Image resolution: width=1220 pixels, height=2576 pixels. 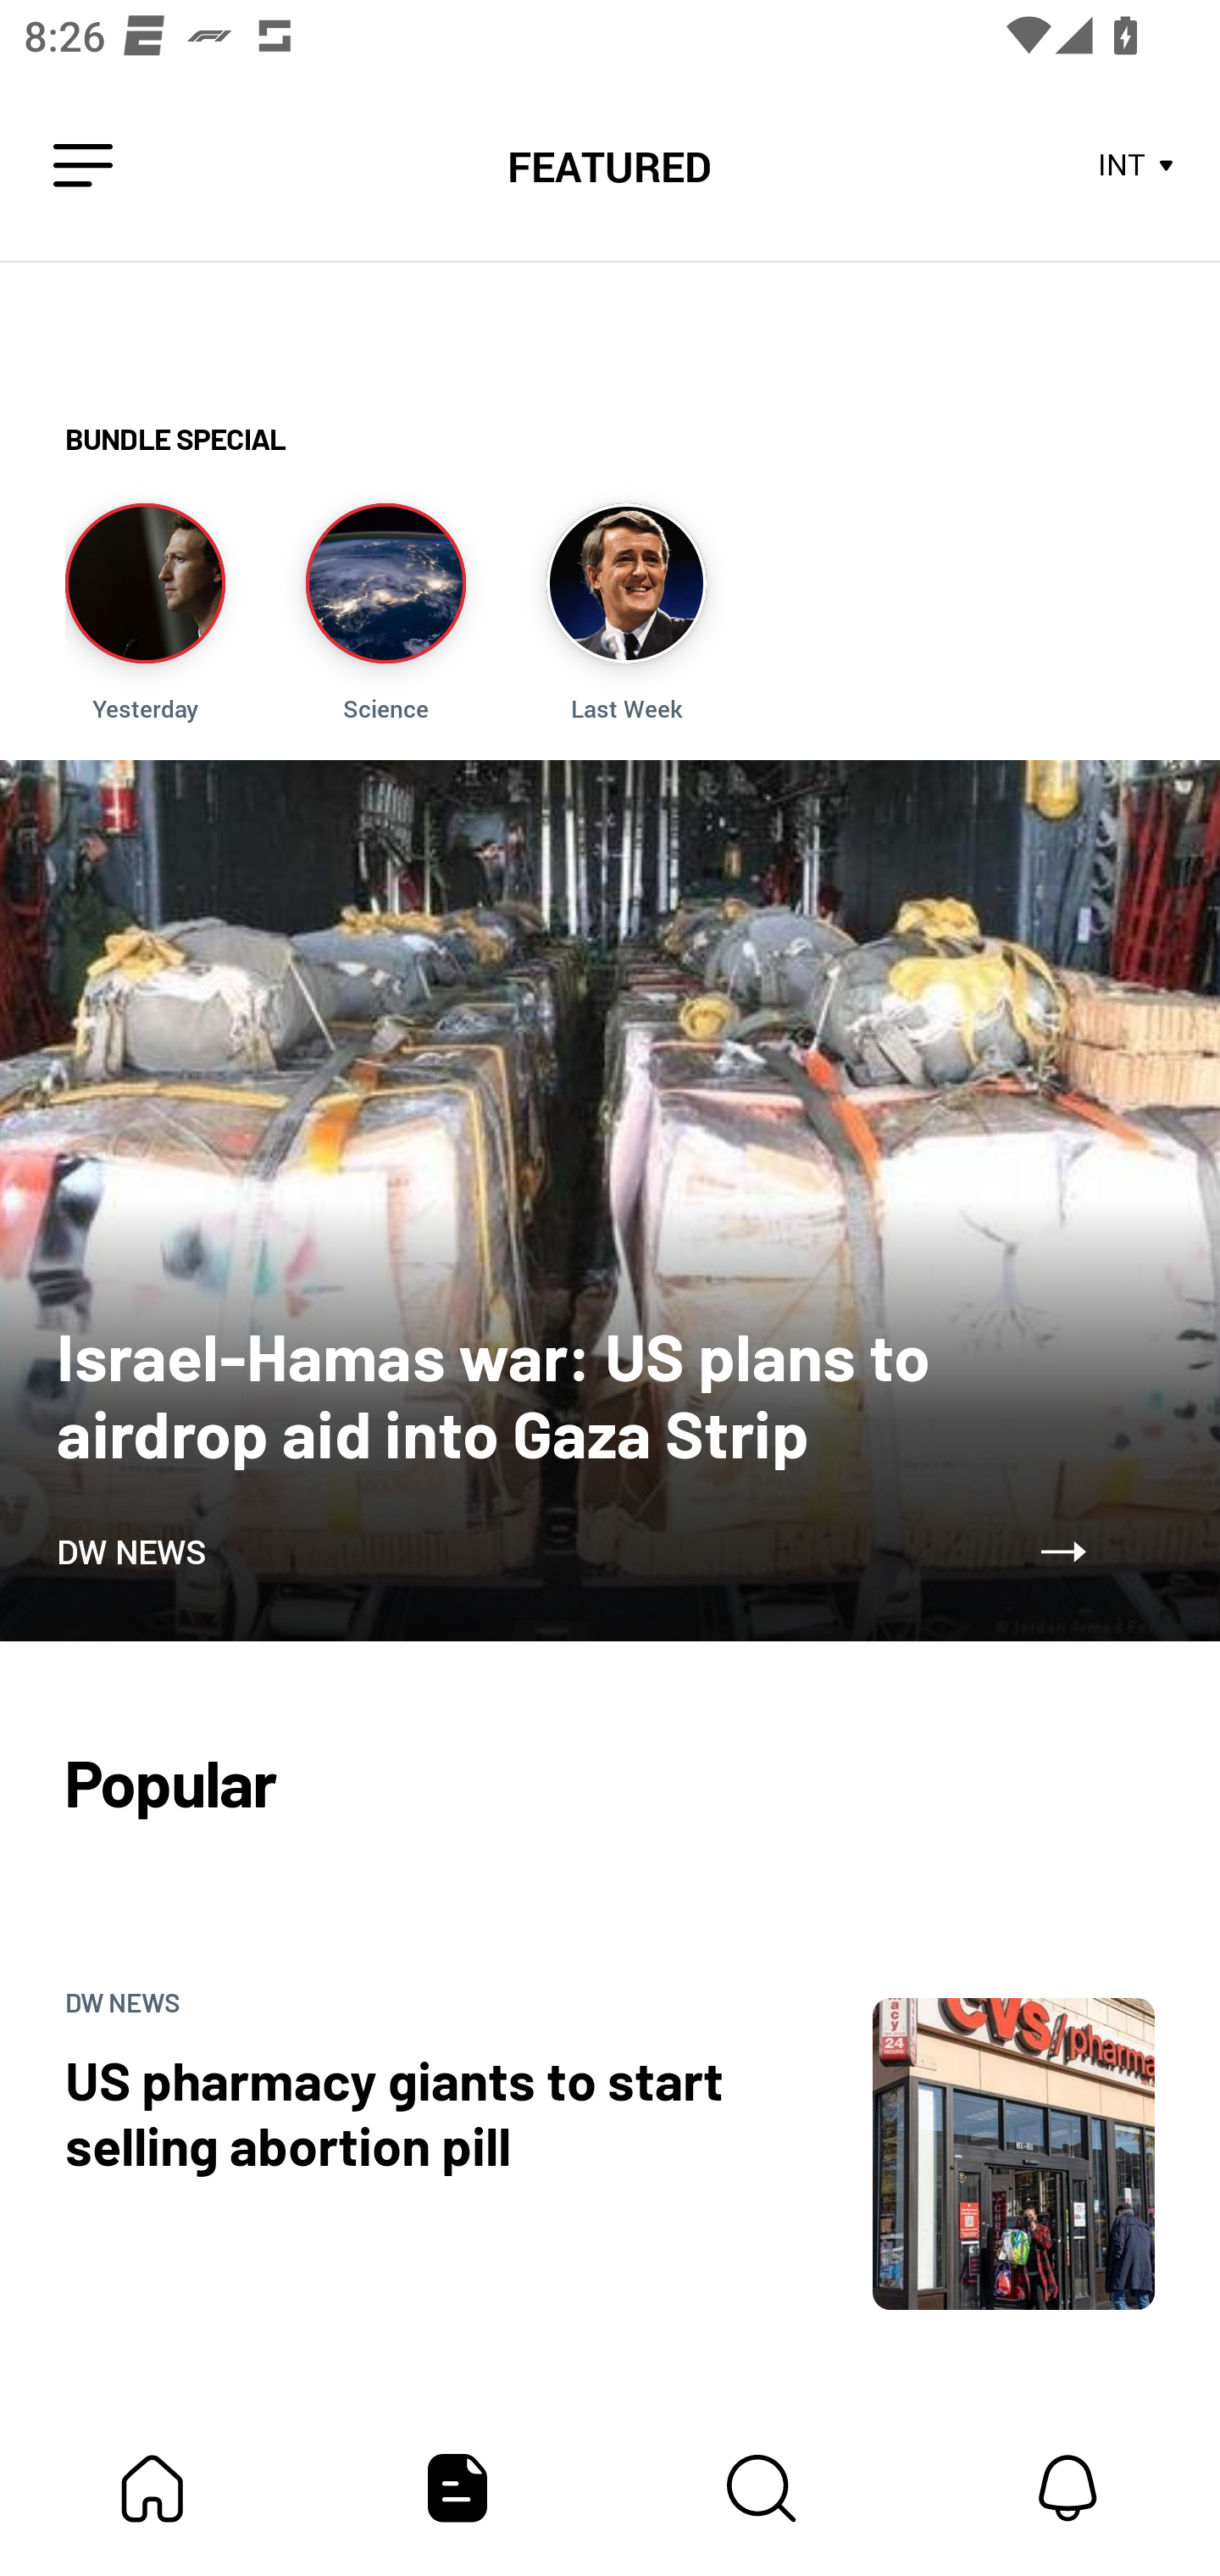 I want to click on Story Image Science, so click(x=386, y=613).